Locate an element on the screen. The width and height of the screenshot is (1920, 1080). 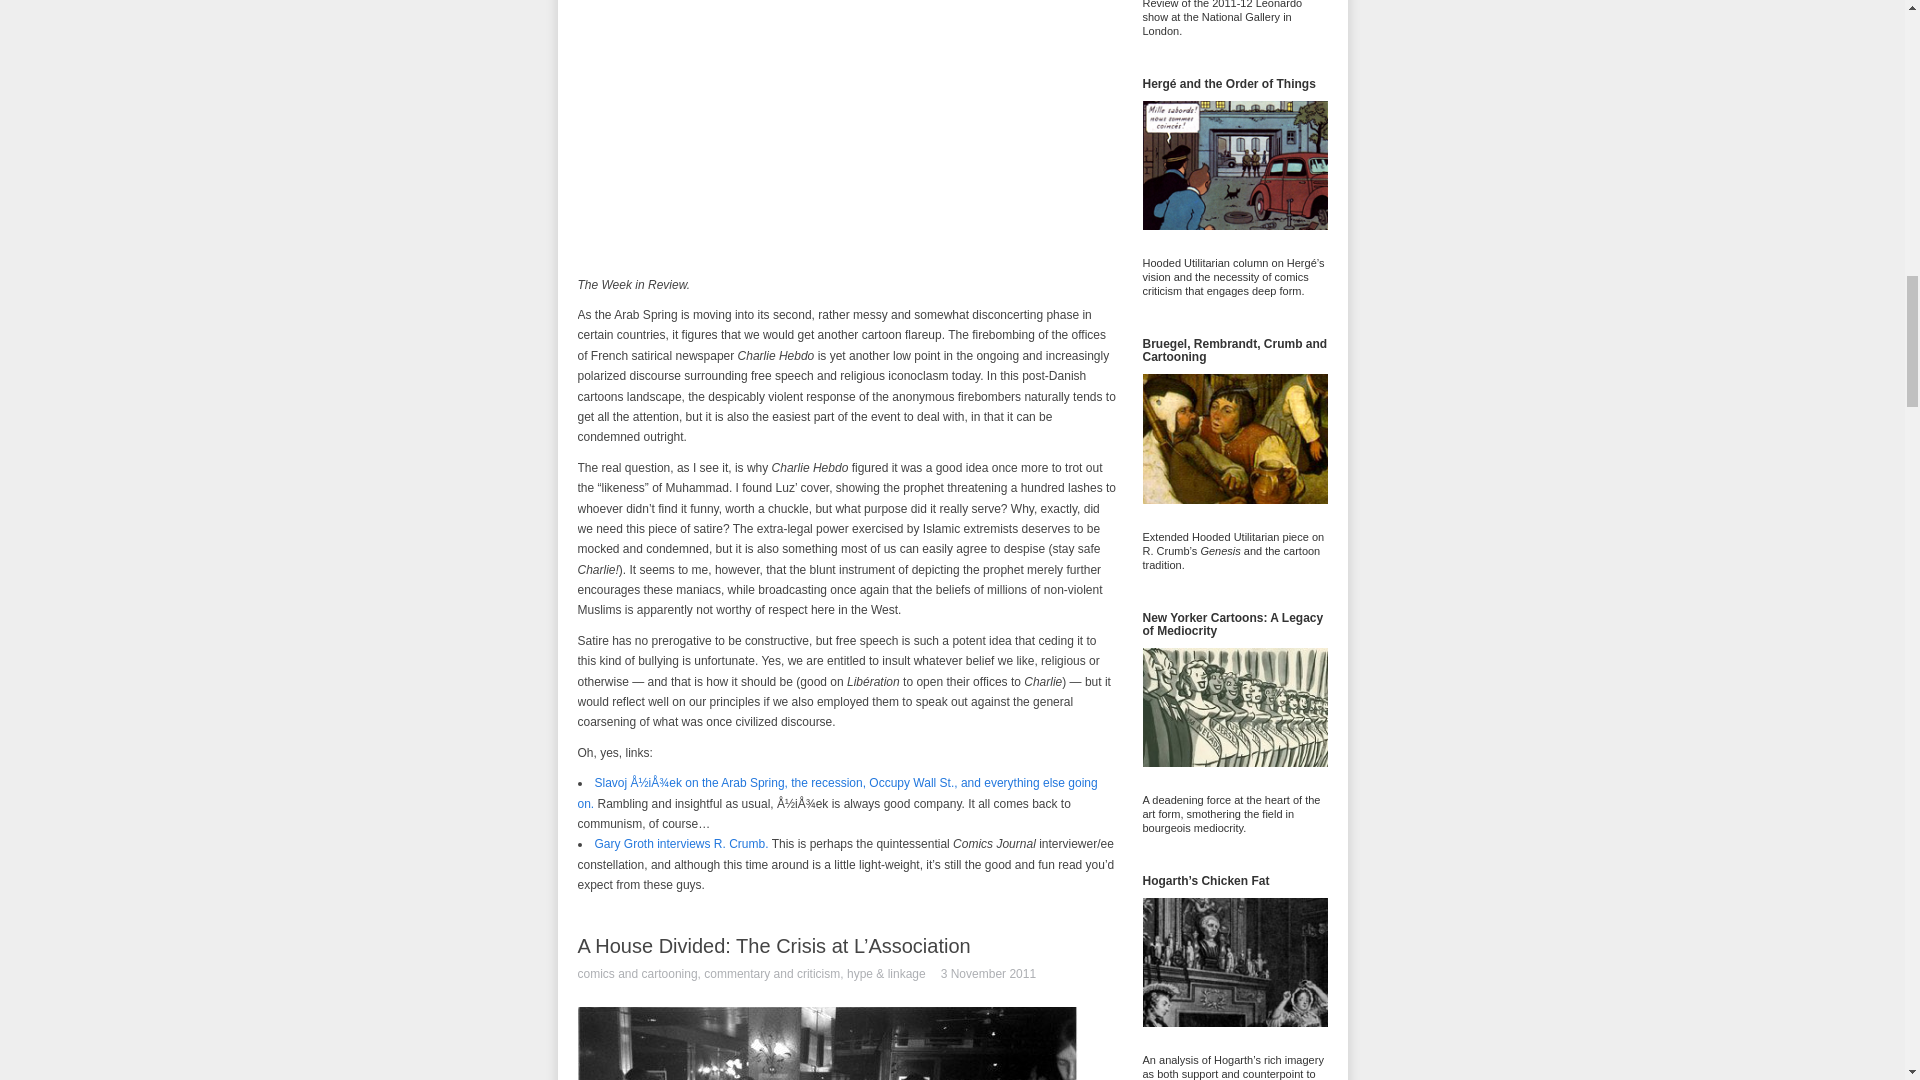
15:56 is located at coordinates (988, 974).